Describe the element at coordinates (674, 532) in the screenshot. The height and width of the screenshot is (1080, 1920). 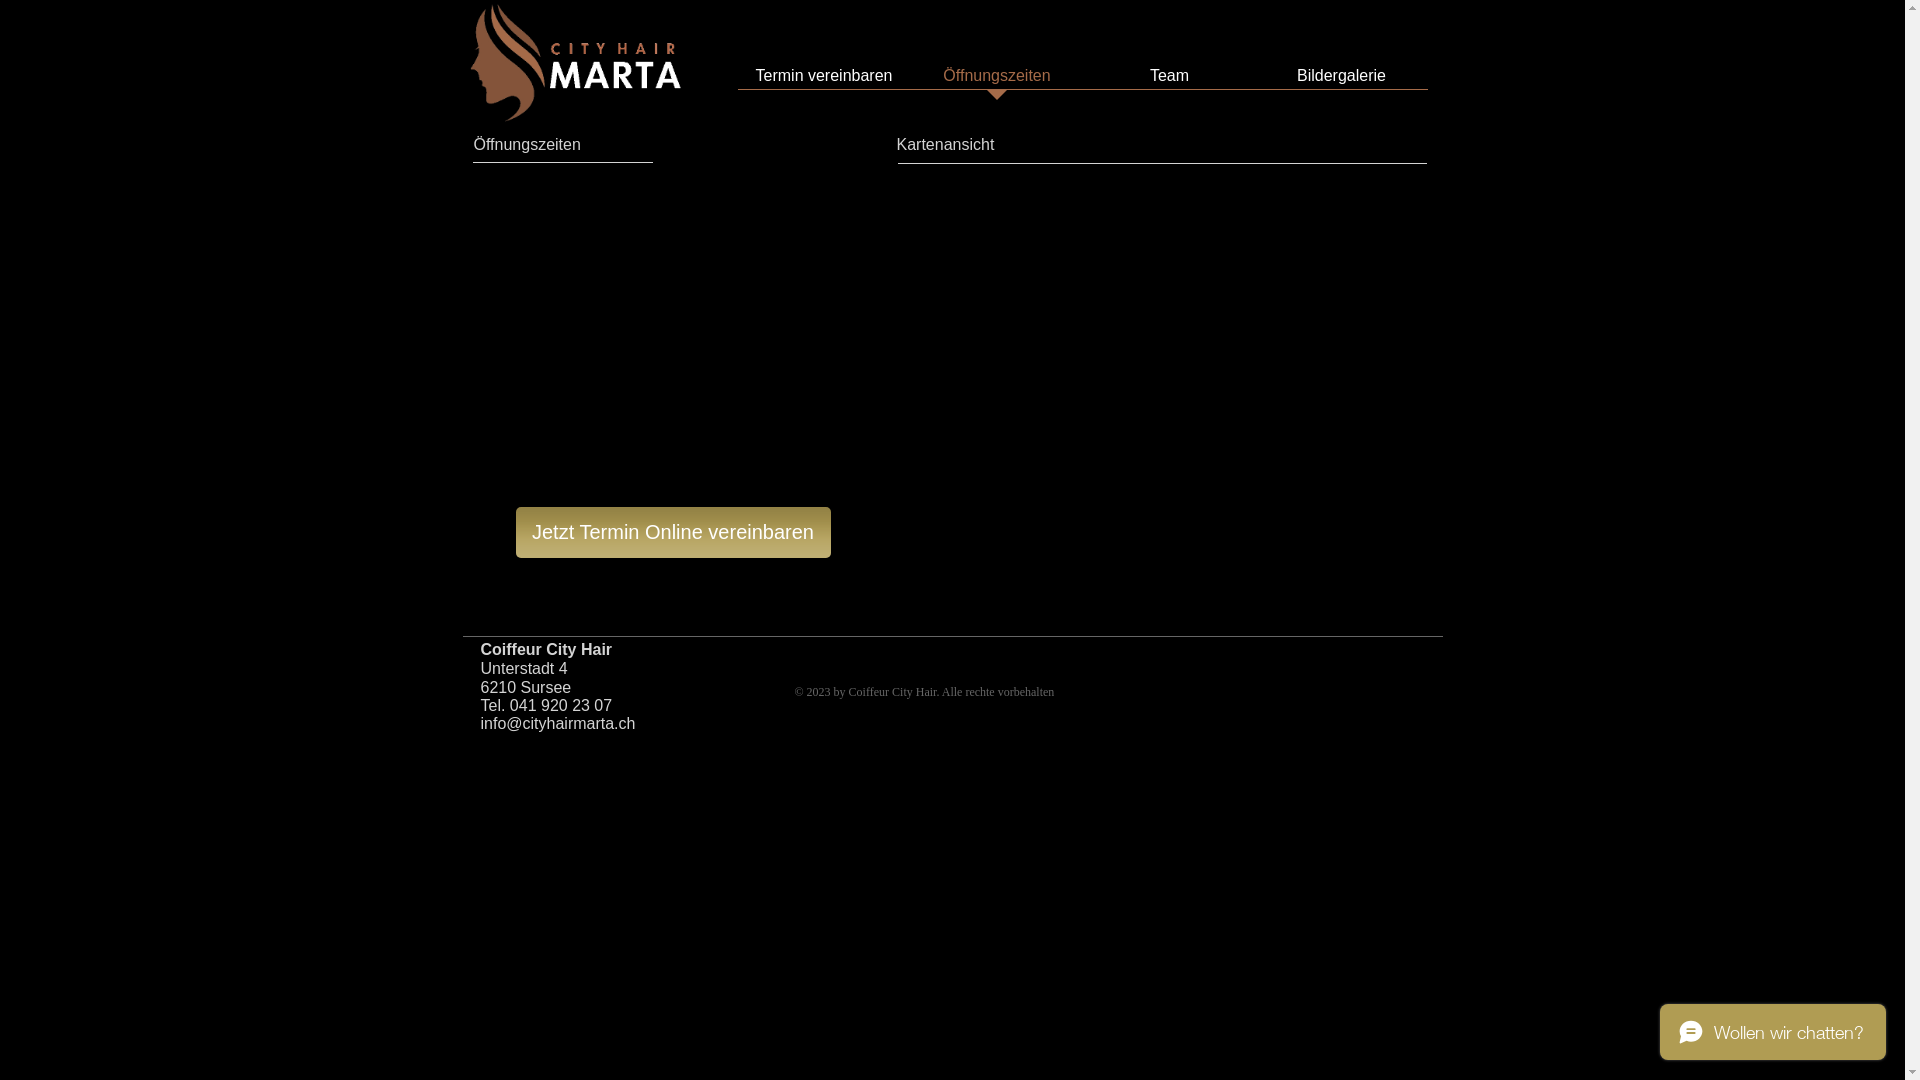
I see `Jetzt Termin Online vereinbaren` at that location.